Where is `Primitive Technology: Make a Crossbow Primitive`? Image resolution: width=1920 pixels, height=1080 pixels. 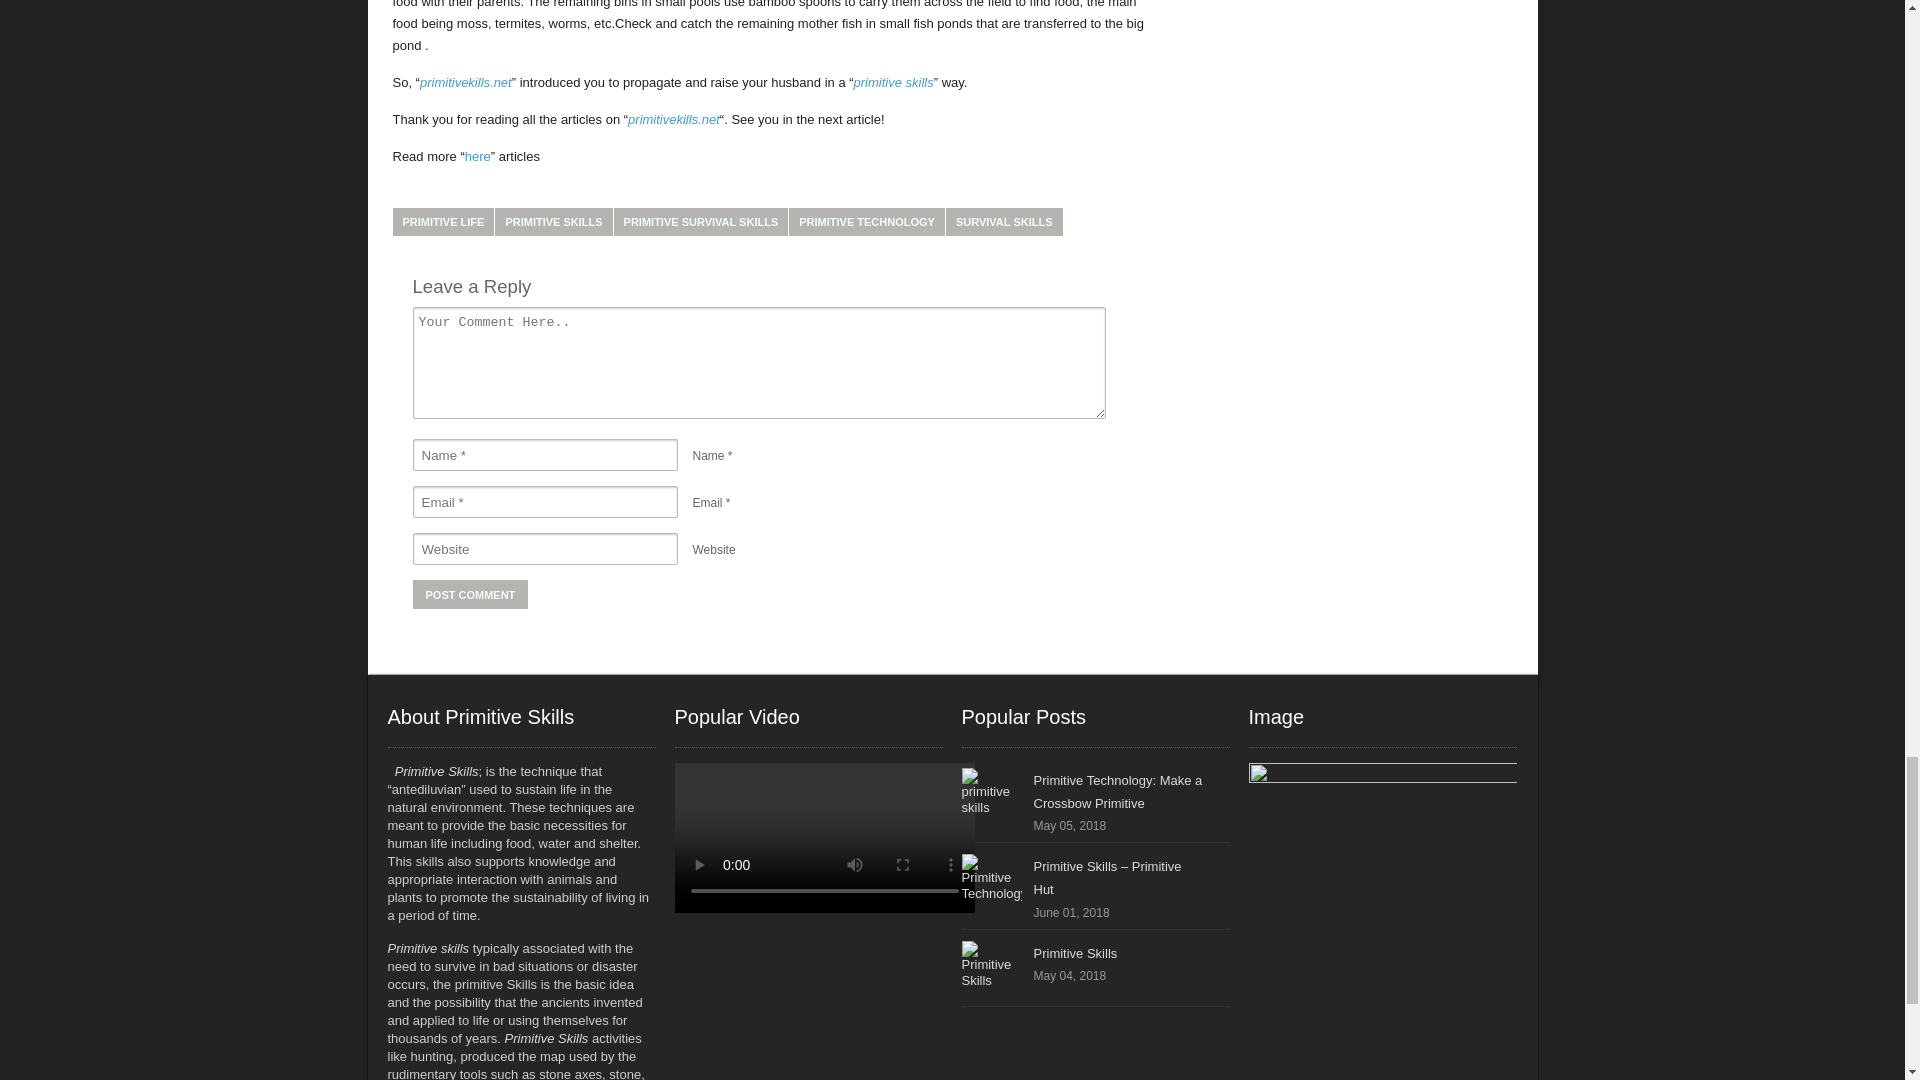
Primitive Technology: Make a Crossbow Primitive is located at coordinates (991, 798).